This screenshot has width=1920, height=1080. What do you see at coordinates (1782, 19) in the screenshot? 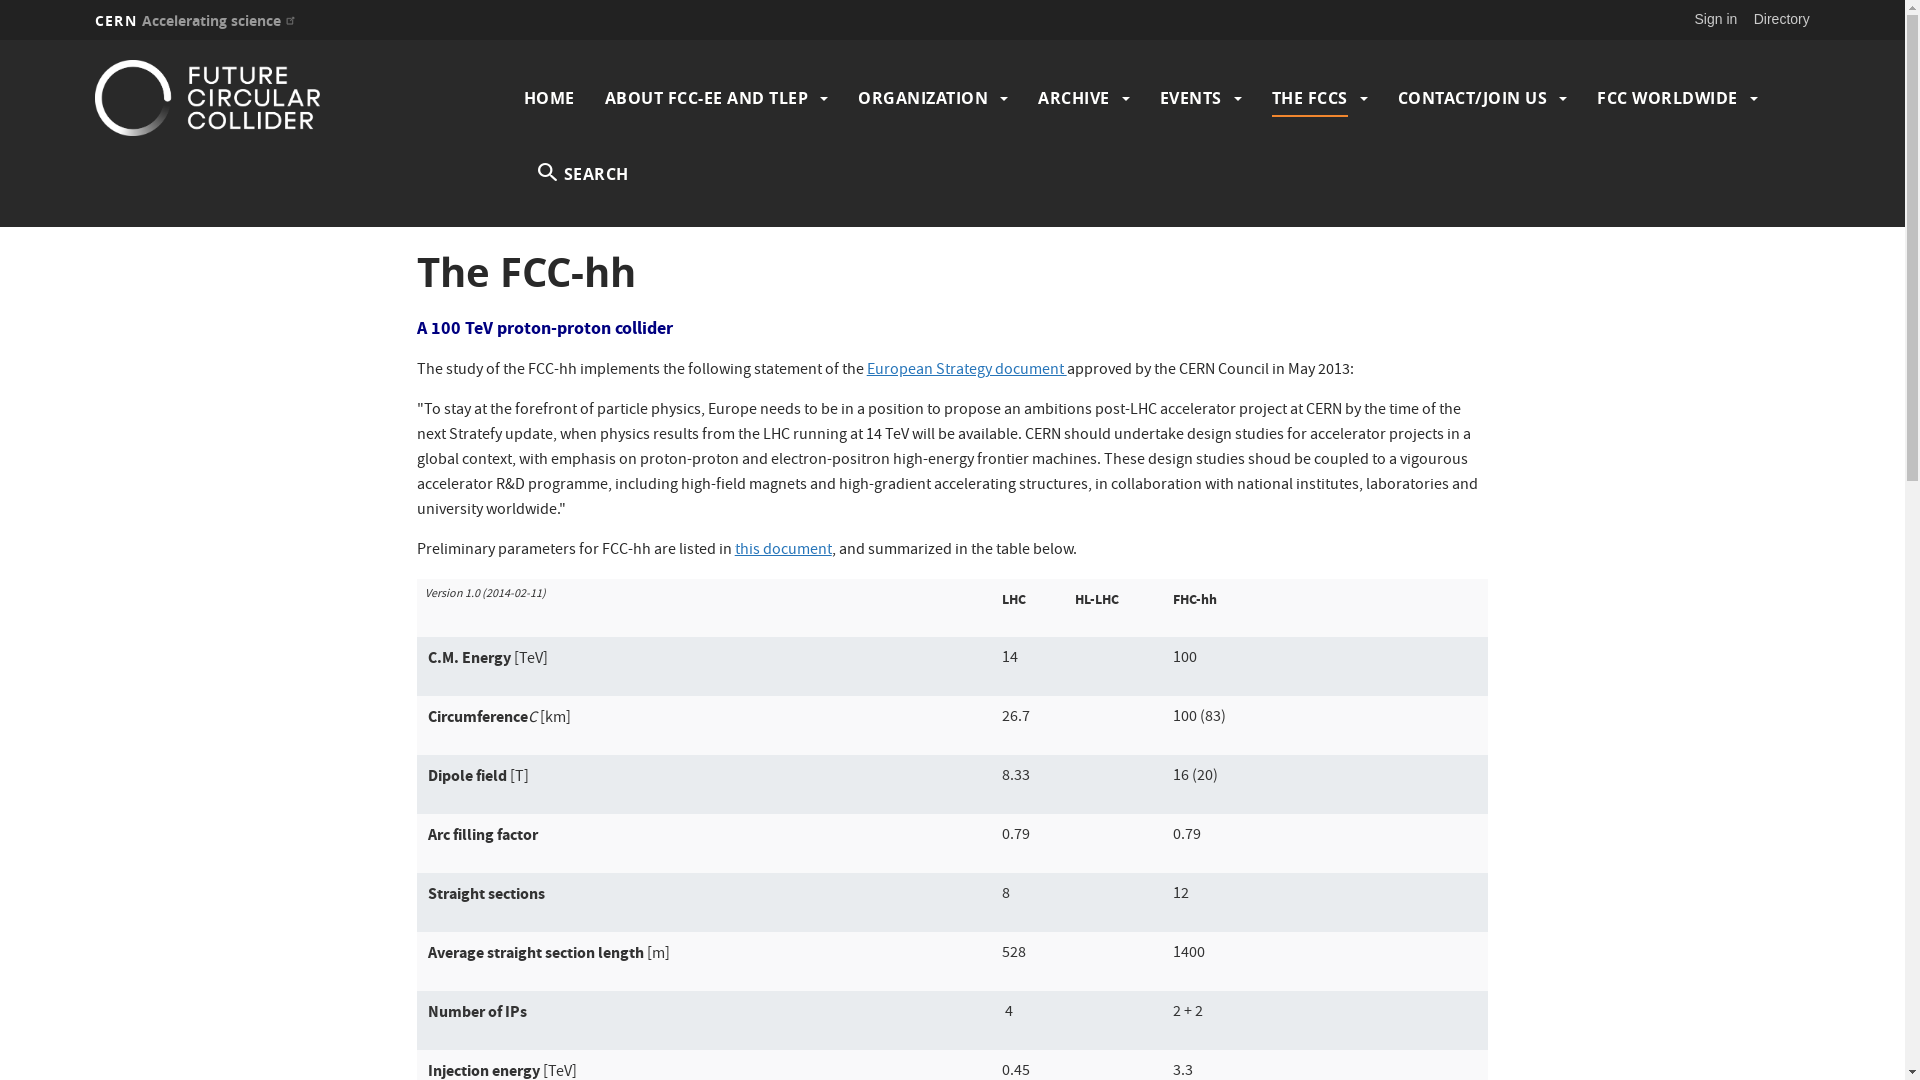
I see `Directory` at bounding box center [1782, 19].